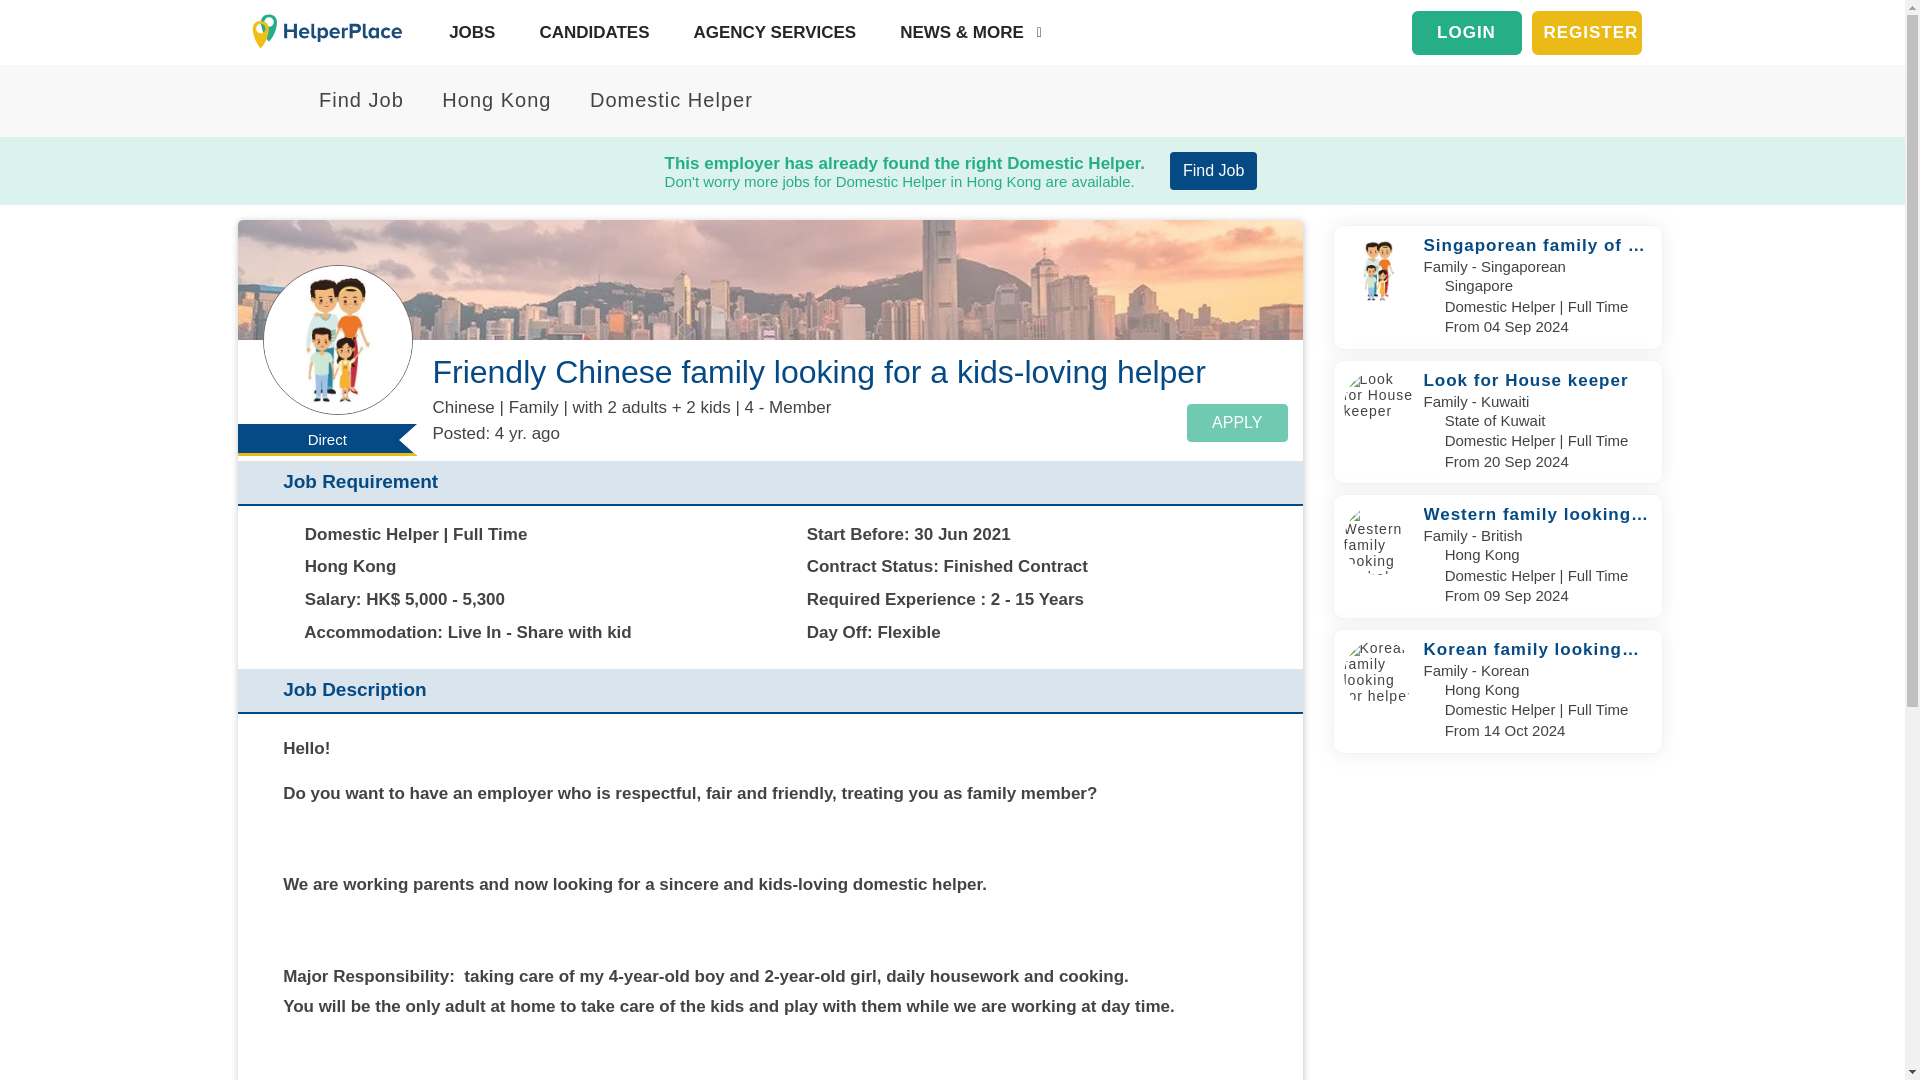  I want to click on LOGIN, so click(1466, 32).